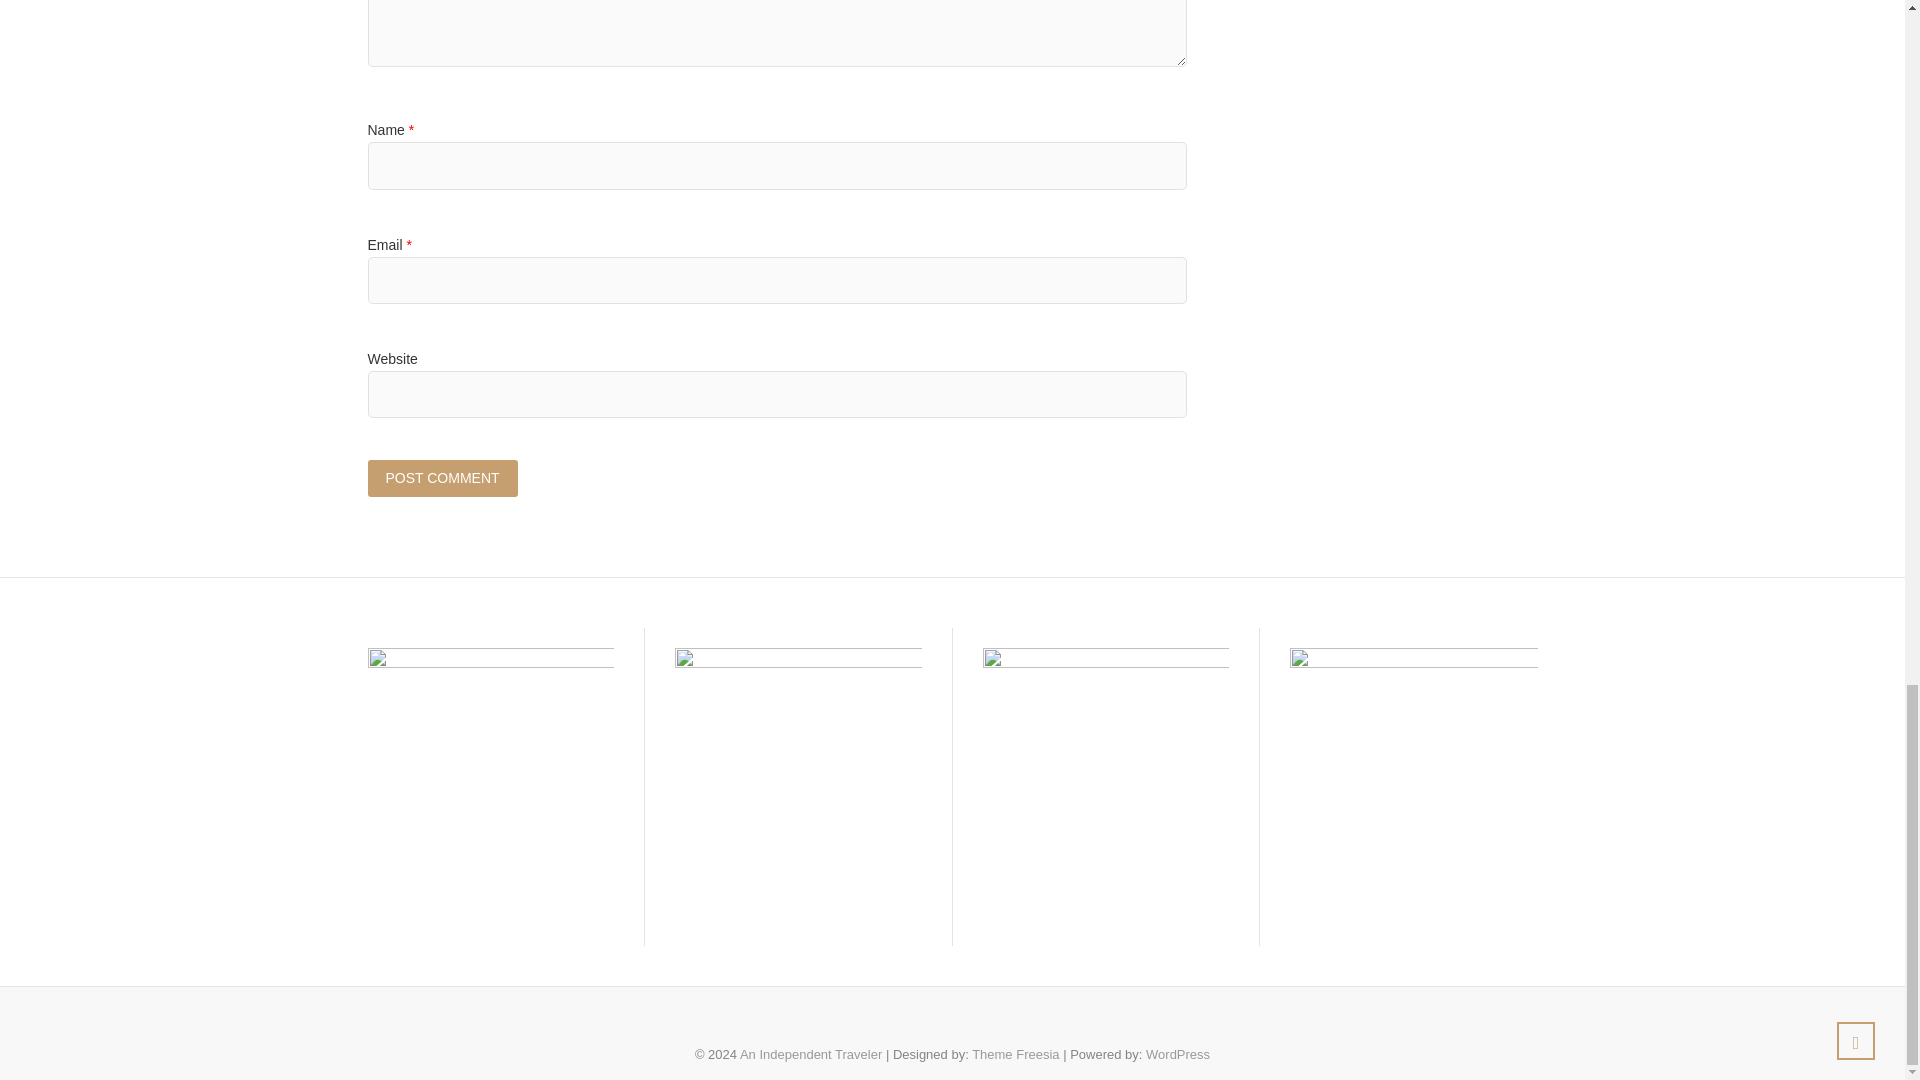  Describe the element at coordinates (1178, 1054) in the screenshot. I see `WordPress` at that location.